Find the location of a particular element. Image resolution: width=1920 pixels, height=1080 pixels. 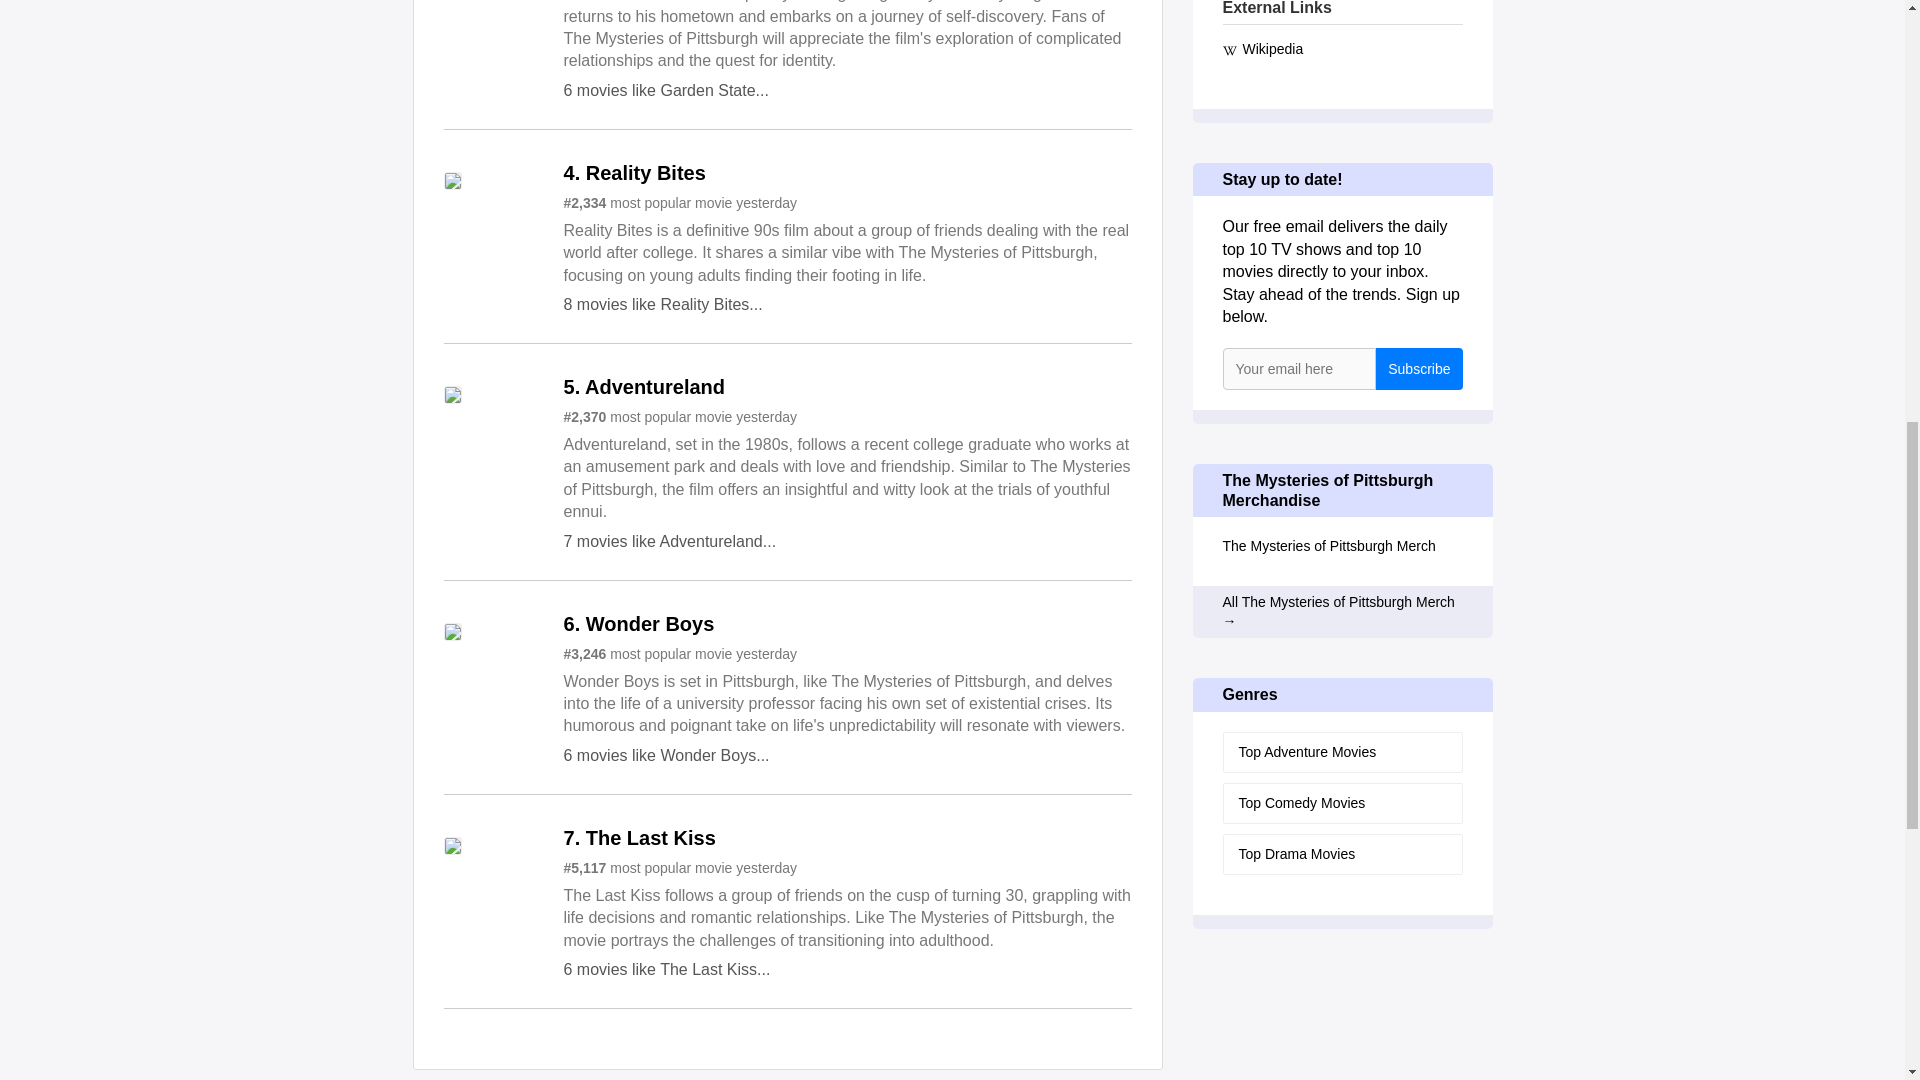

Subscribe is located at coordinates (1418, 368).